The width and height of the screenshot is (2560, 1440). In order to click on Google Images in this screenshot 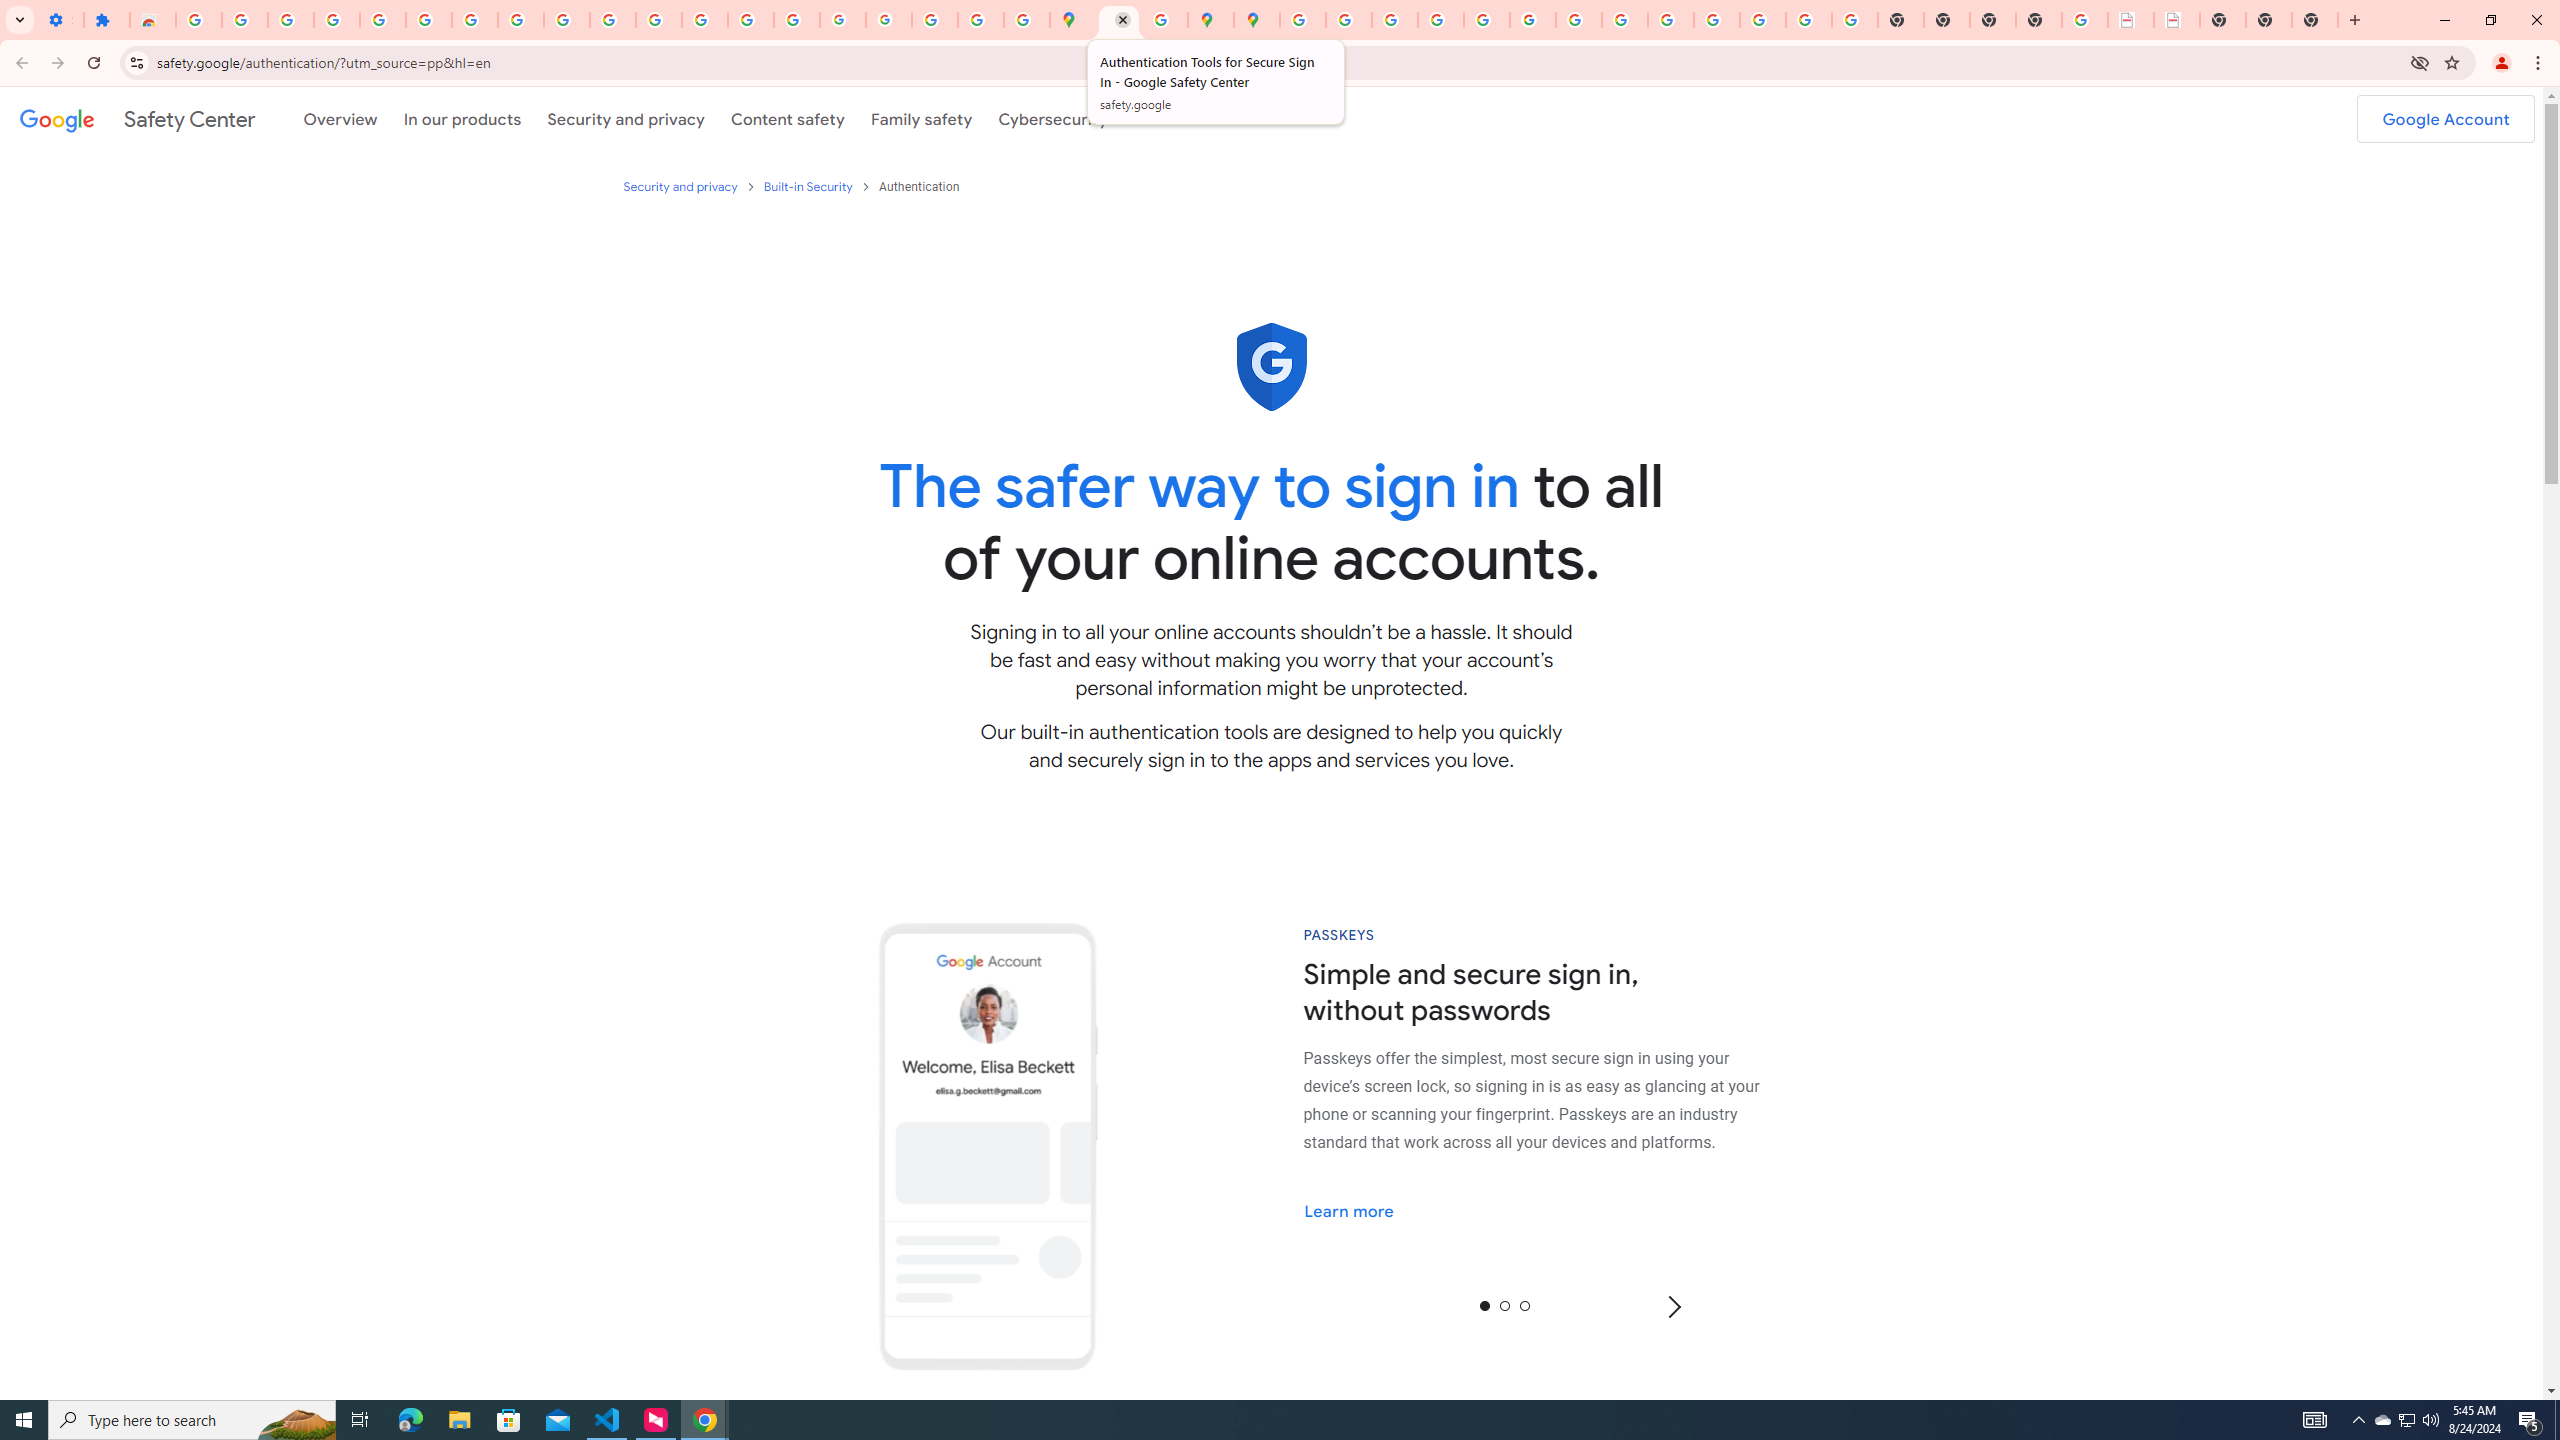, I will do `click(1854, 20)`.